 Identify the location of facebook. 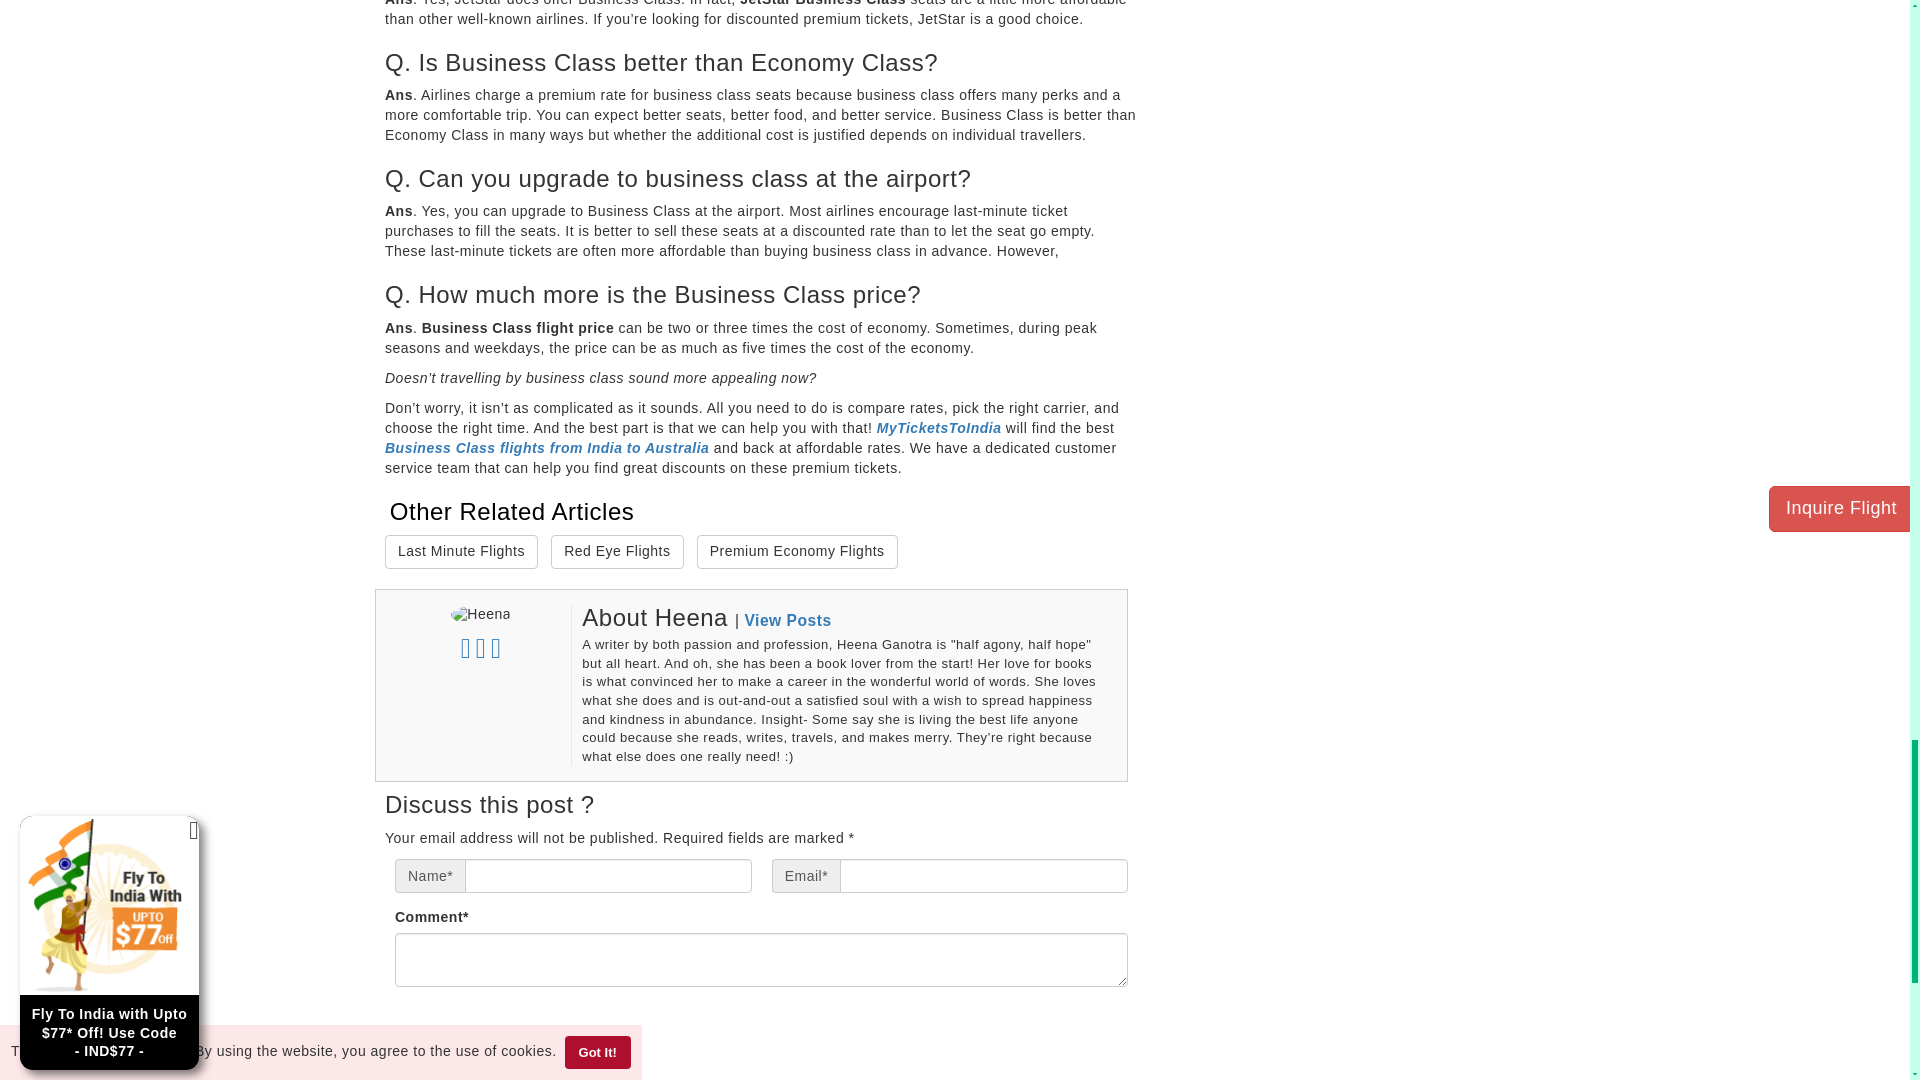
(468, 652).